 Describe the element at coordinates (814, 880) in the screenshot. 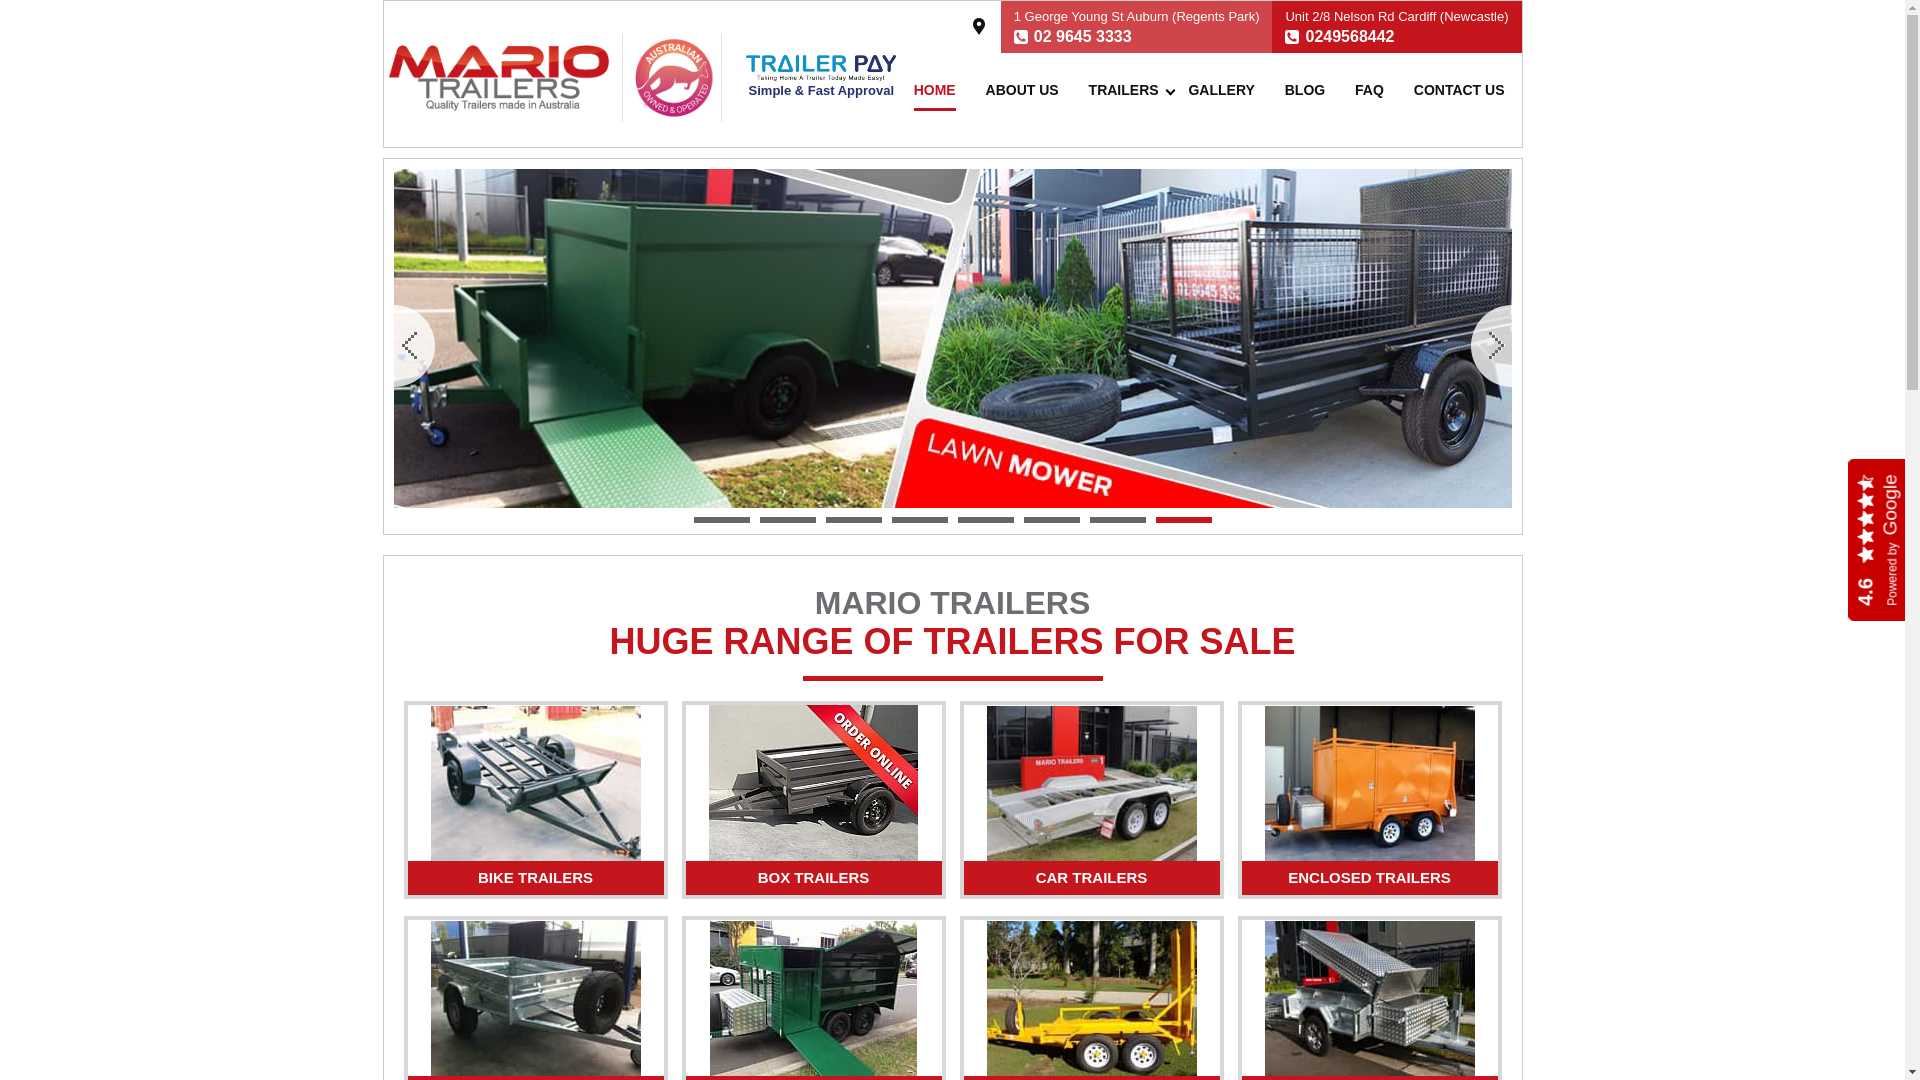

I see `BOX TRAILERS` at that location.